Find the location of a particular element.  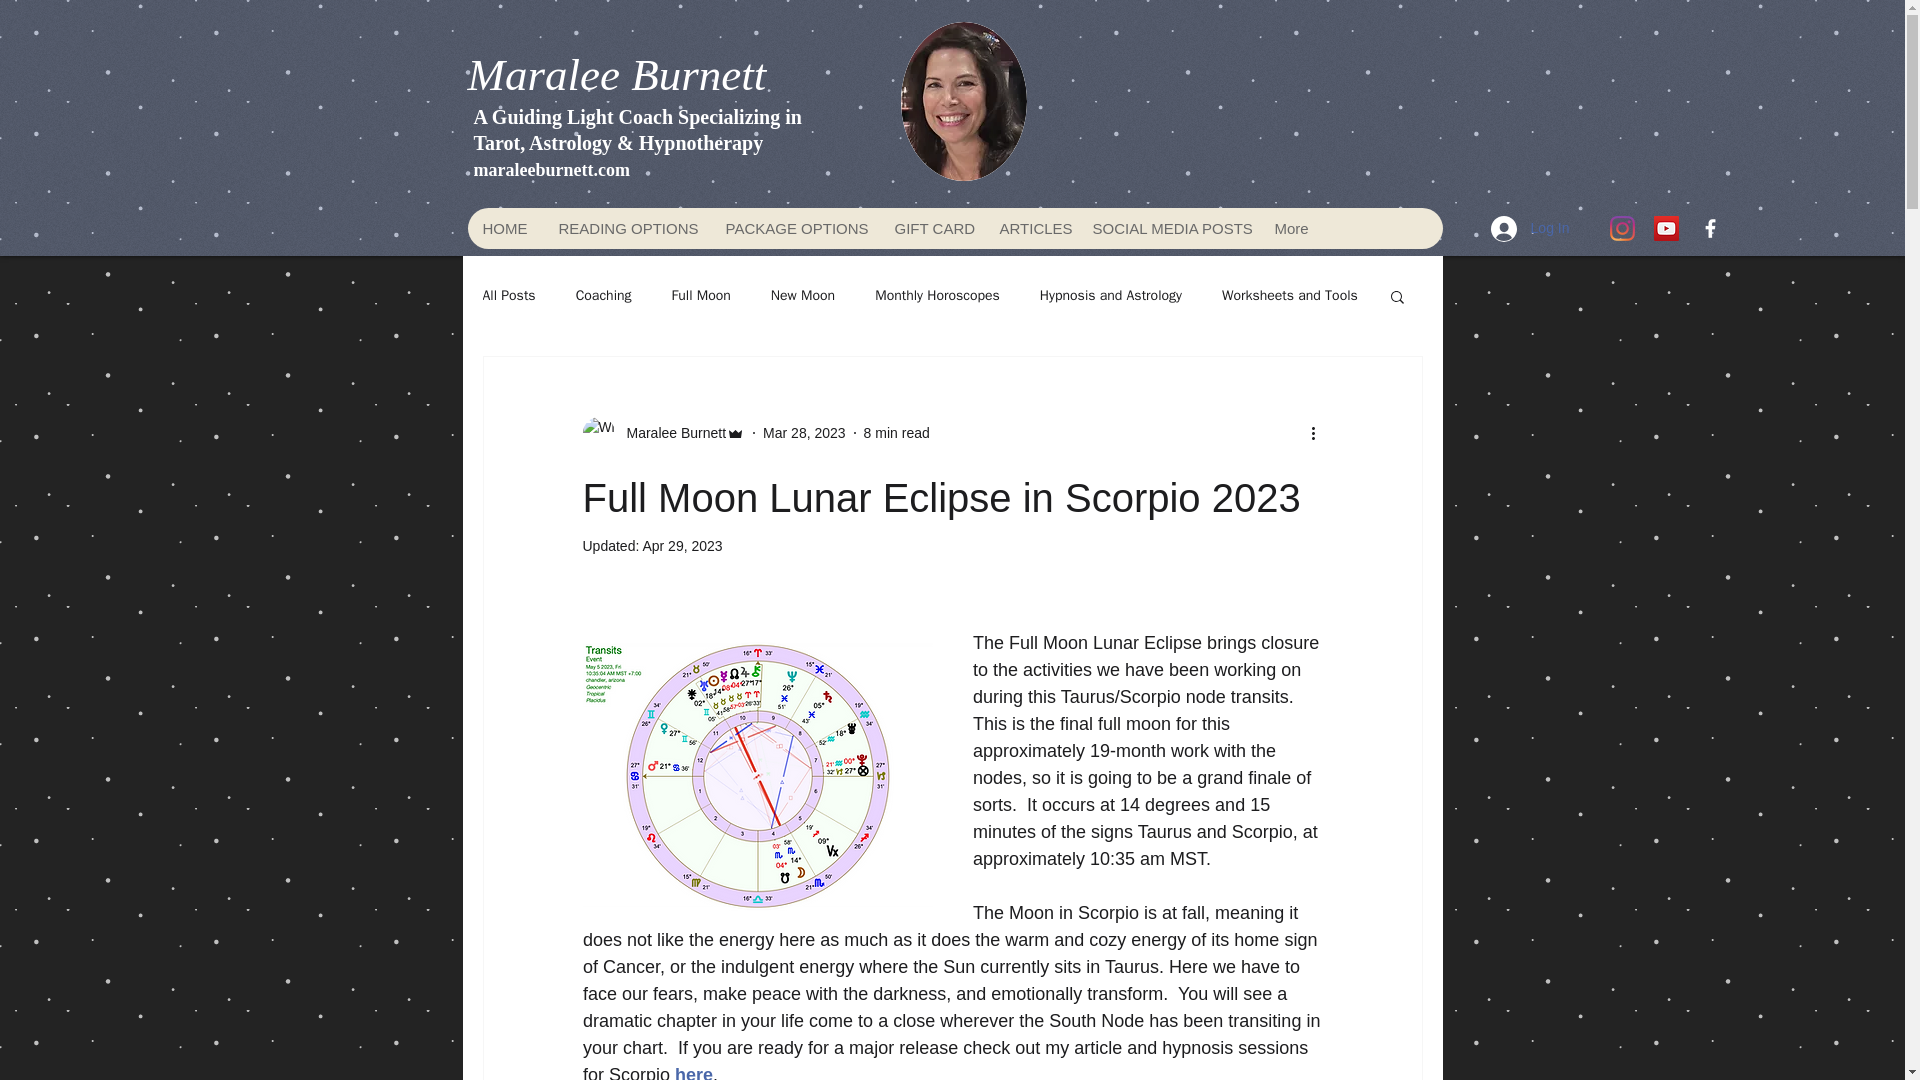

SOCIAL MEDIA POSTS is located at coordinates (1166, 228).